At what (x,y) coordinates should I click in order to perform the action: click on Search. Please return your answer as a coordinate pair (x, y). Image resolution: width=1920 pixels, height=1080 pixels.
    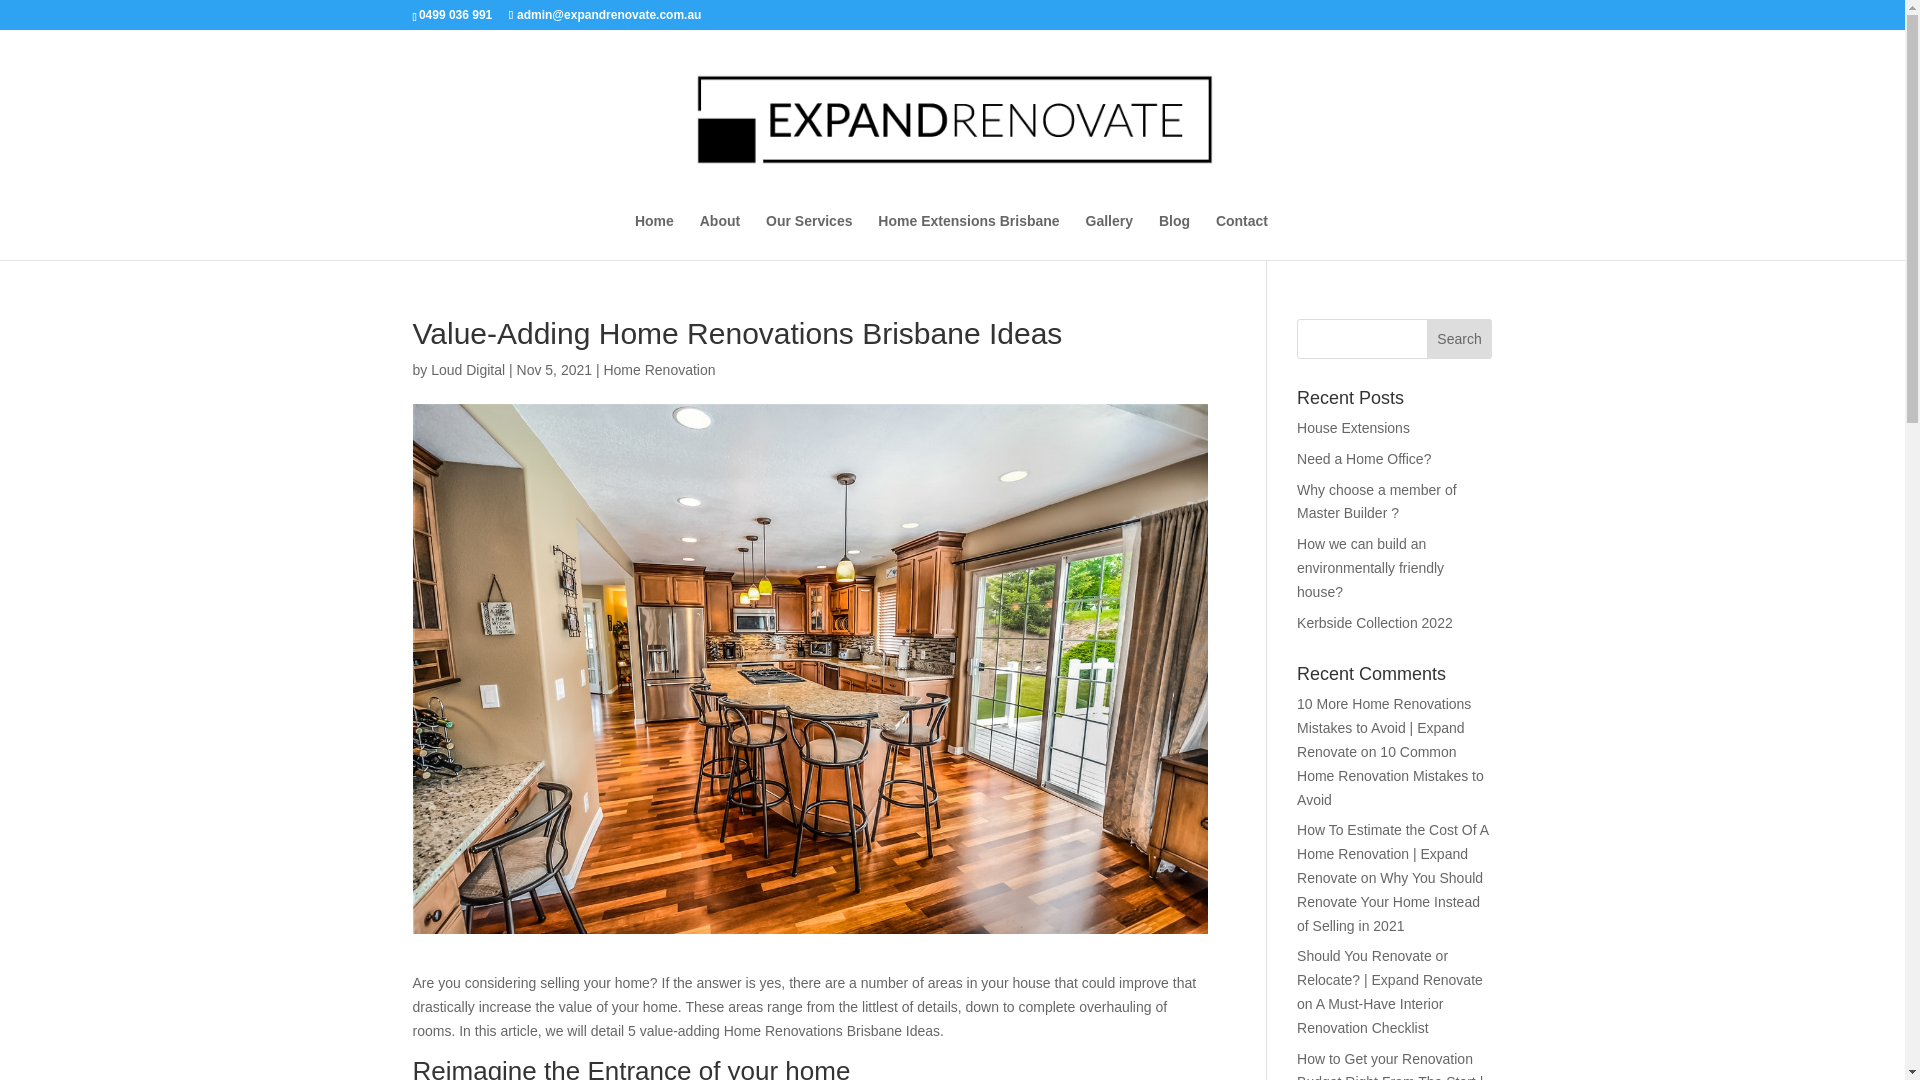
    Looking at the image, I should click on (1460, 338).